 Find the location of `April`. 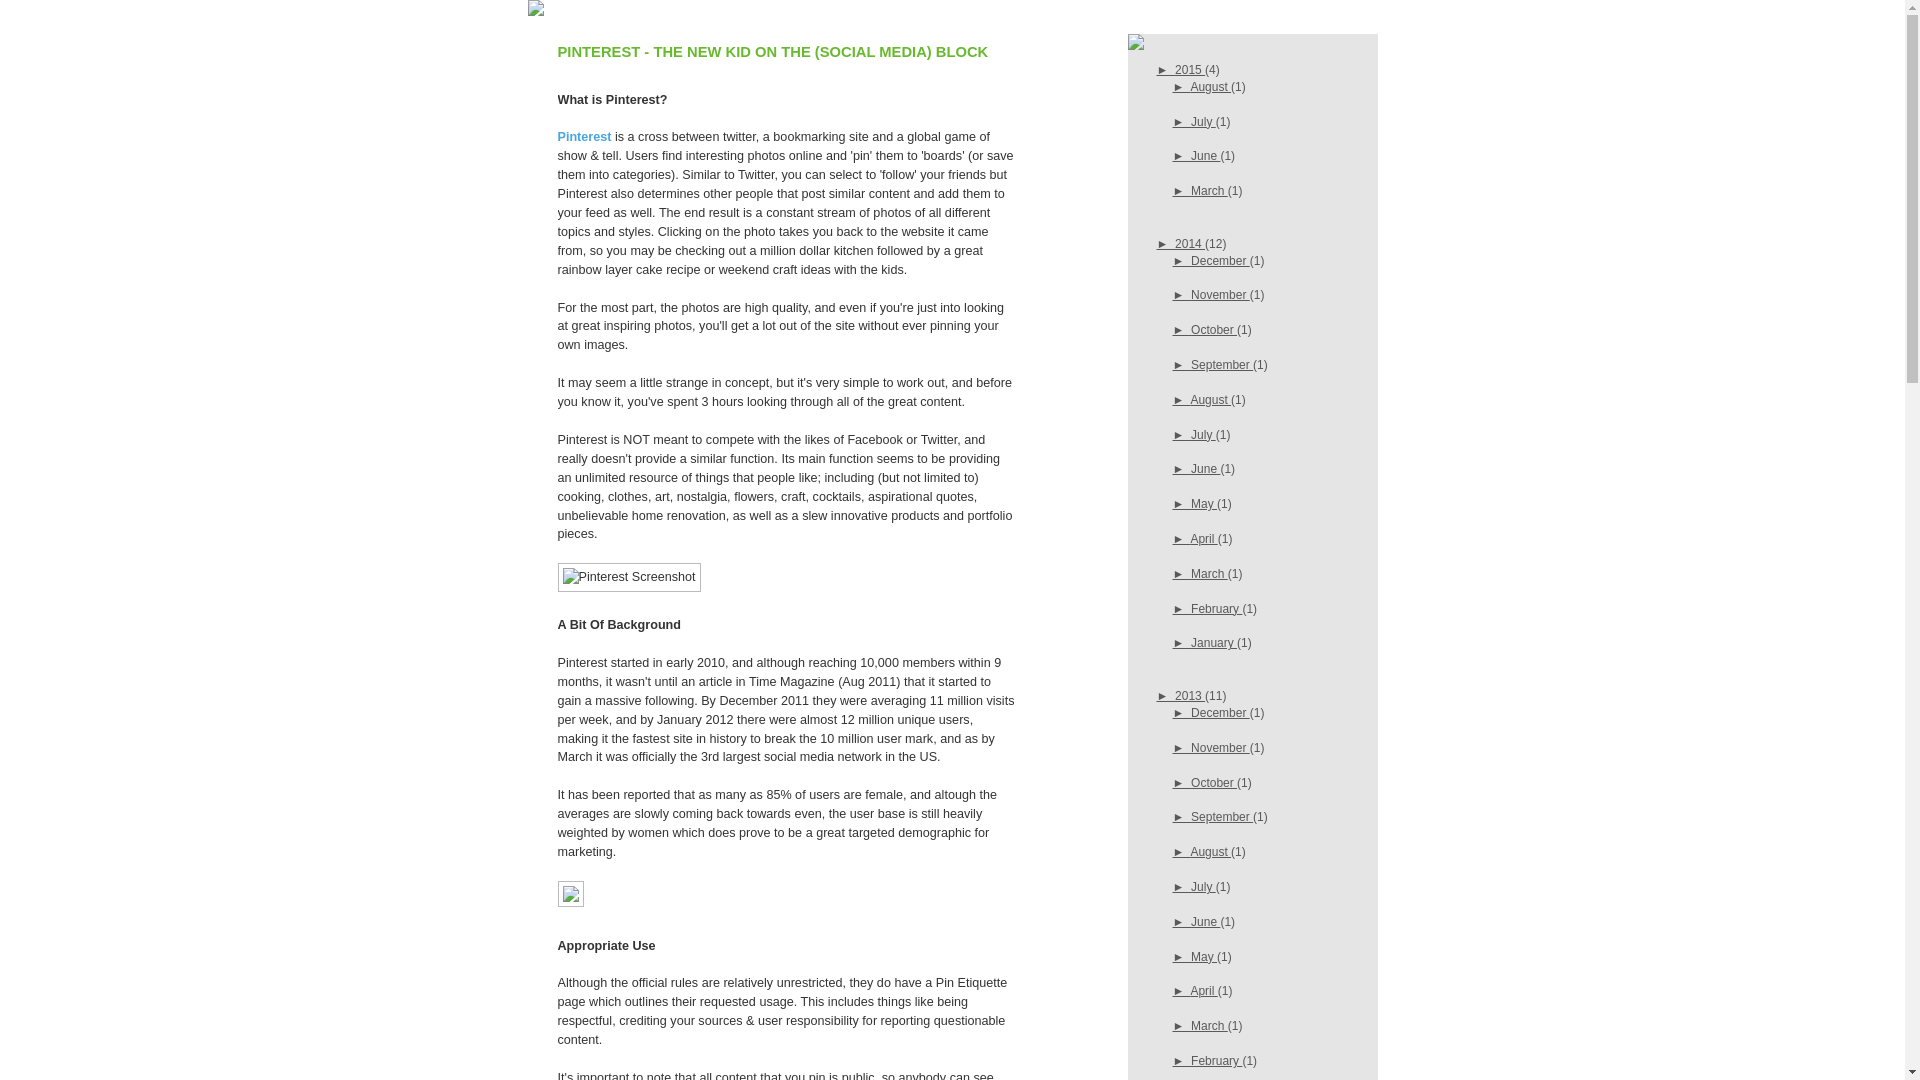

April is located at coordinates (1204, 991).